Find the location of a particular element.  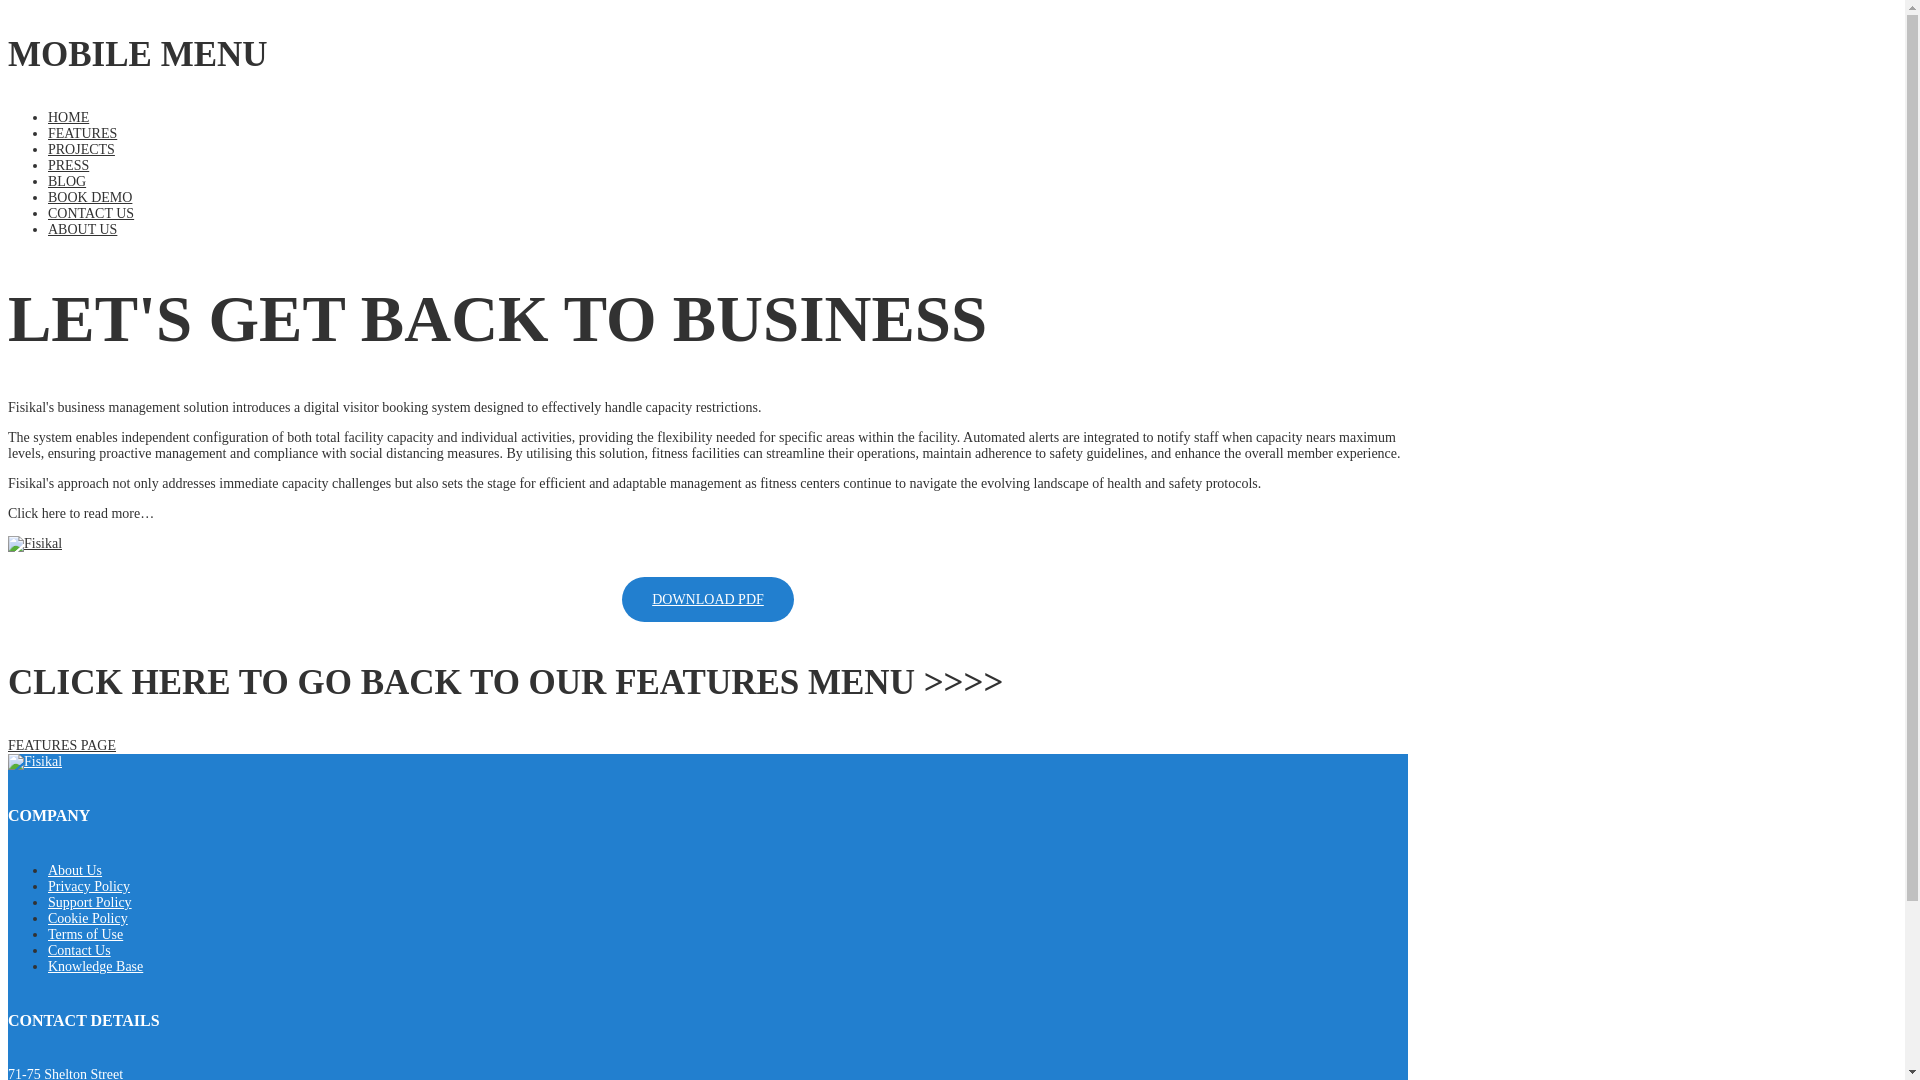

Privacy Policy is located at coordinates (89, 886).